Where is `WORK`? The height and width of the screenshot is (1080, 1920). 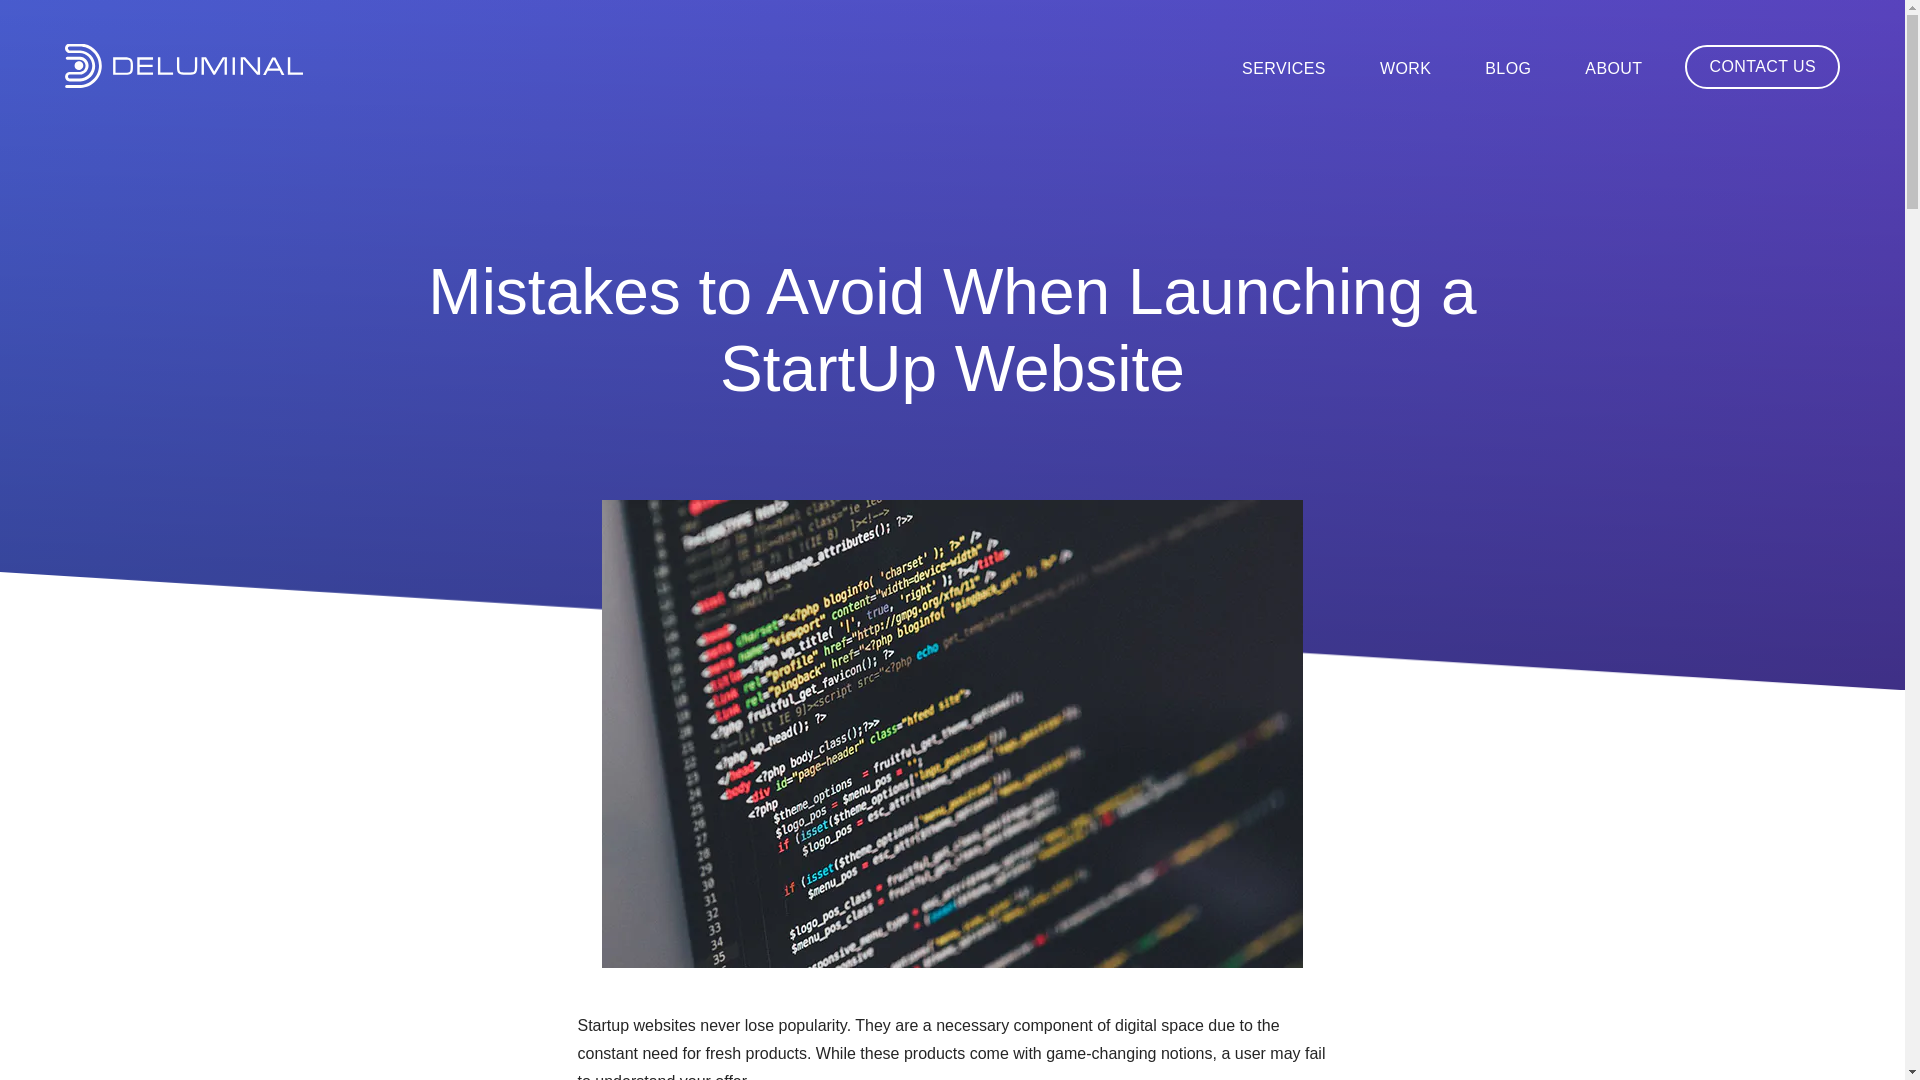
WORK is located at coordinates (1405, 68).